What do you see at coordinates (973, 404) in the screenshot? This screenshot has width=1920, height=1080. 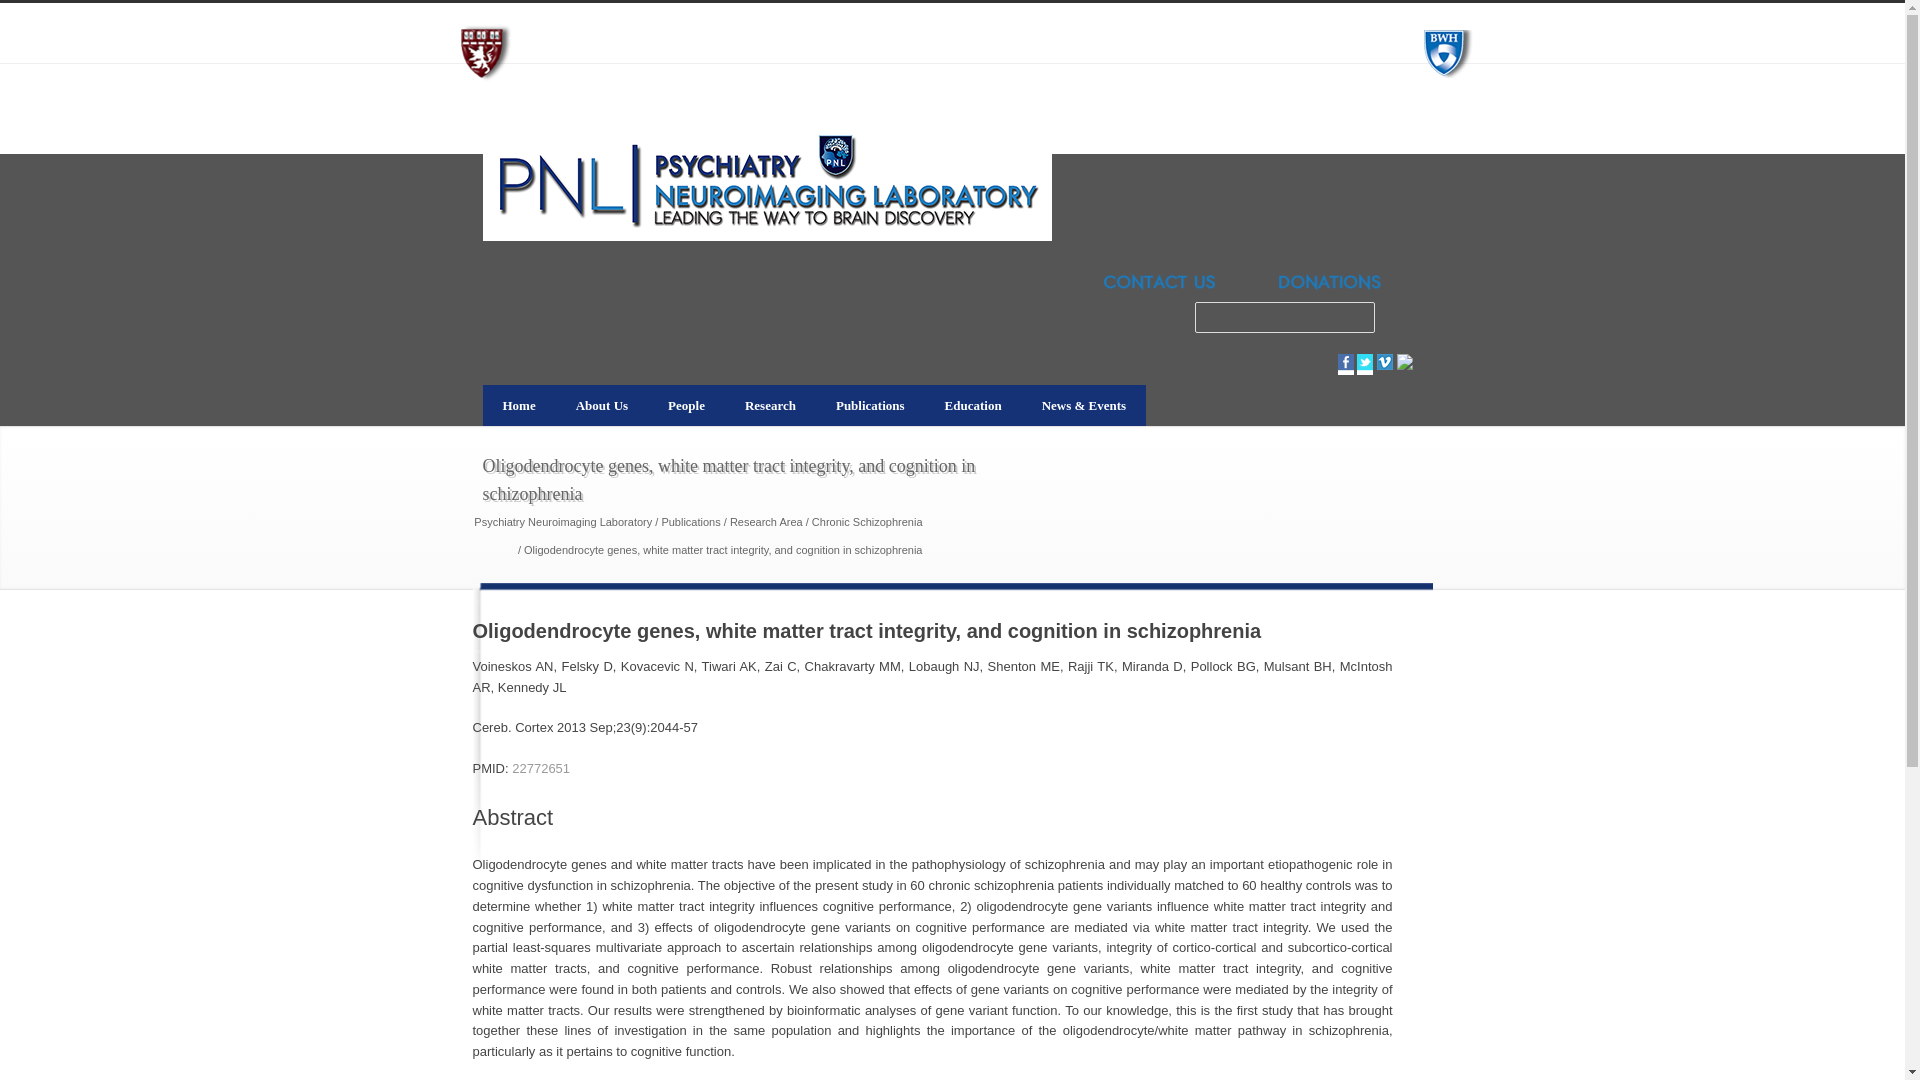 I see `Education` at bounding box center [973, 404].